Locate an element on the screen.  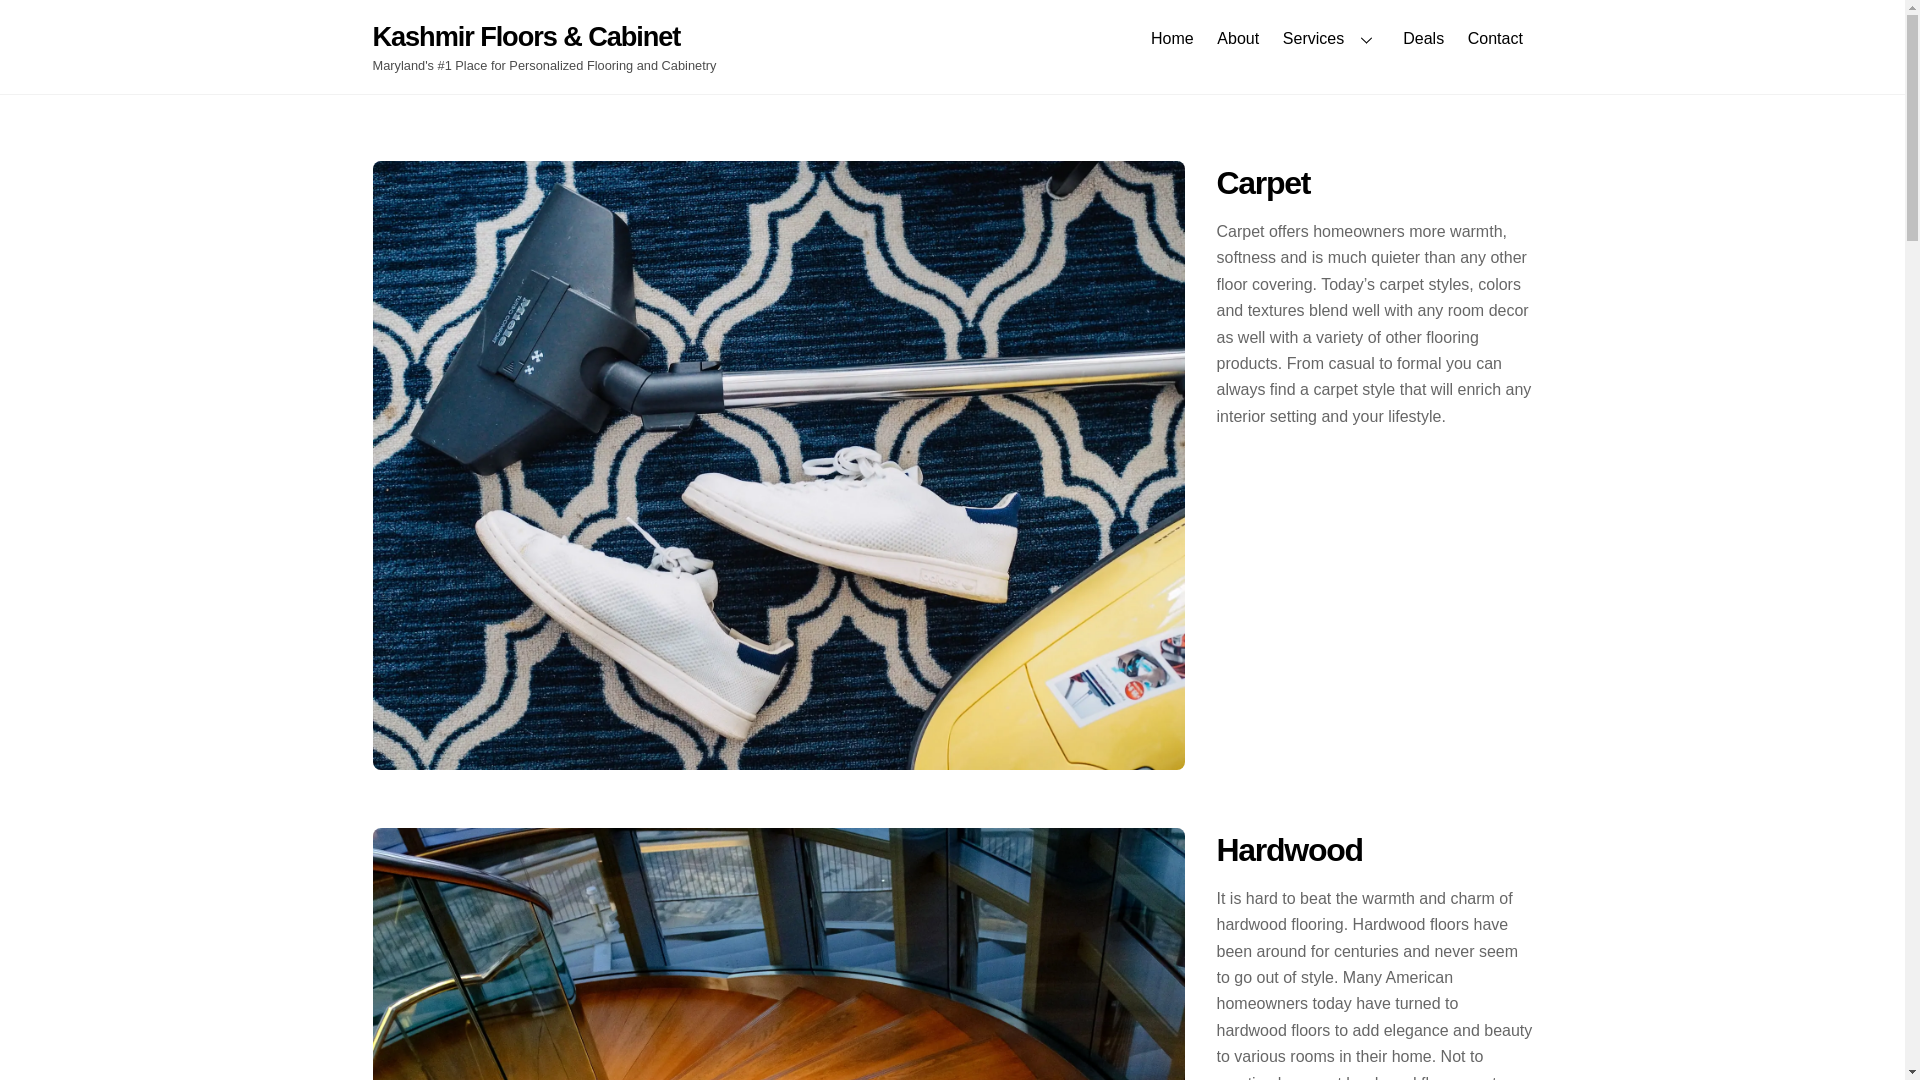
Services is located at coordinates (1330, 38).